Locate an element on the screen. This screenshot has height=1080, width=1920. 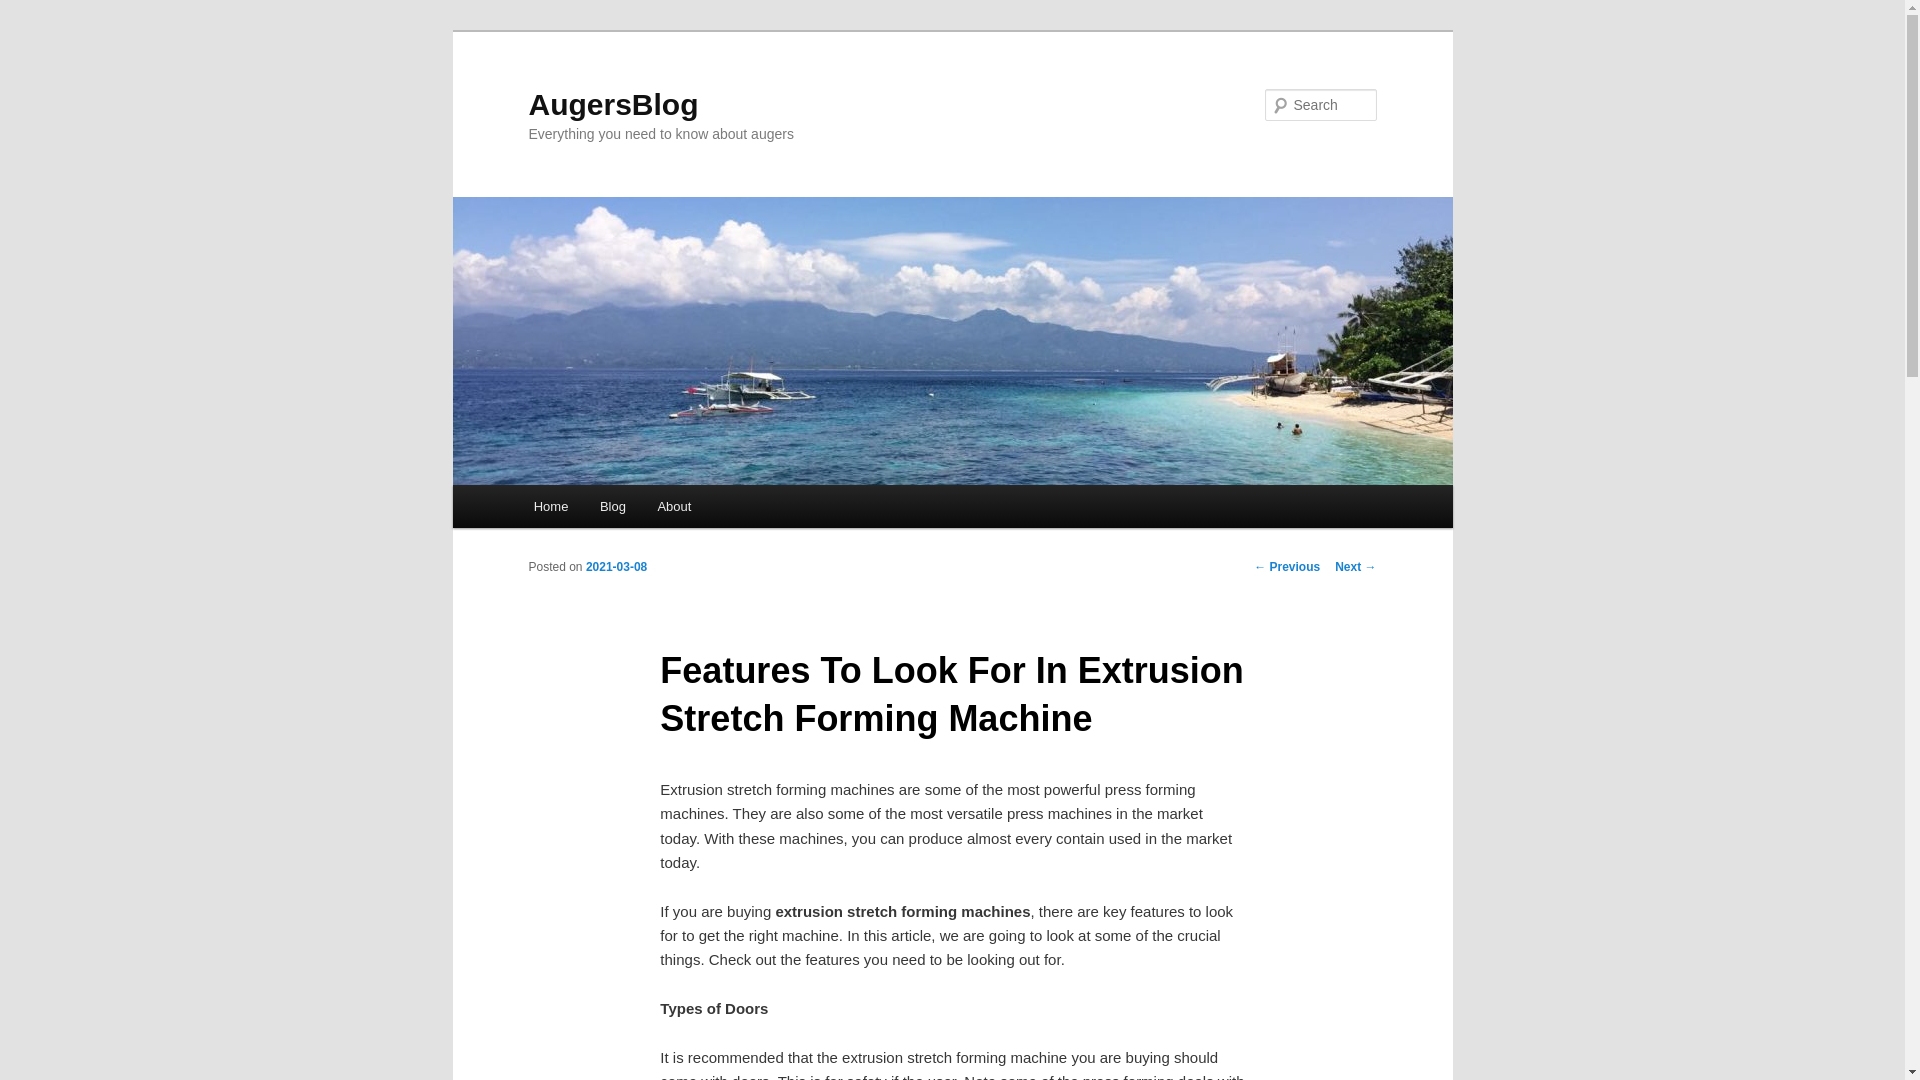
About is located at coordinates (674, 506).